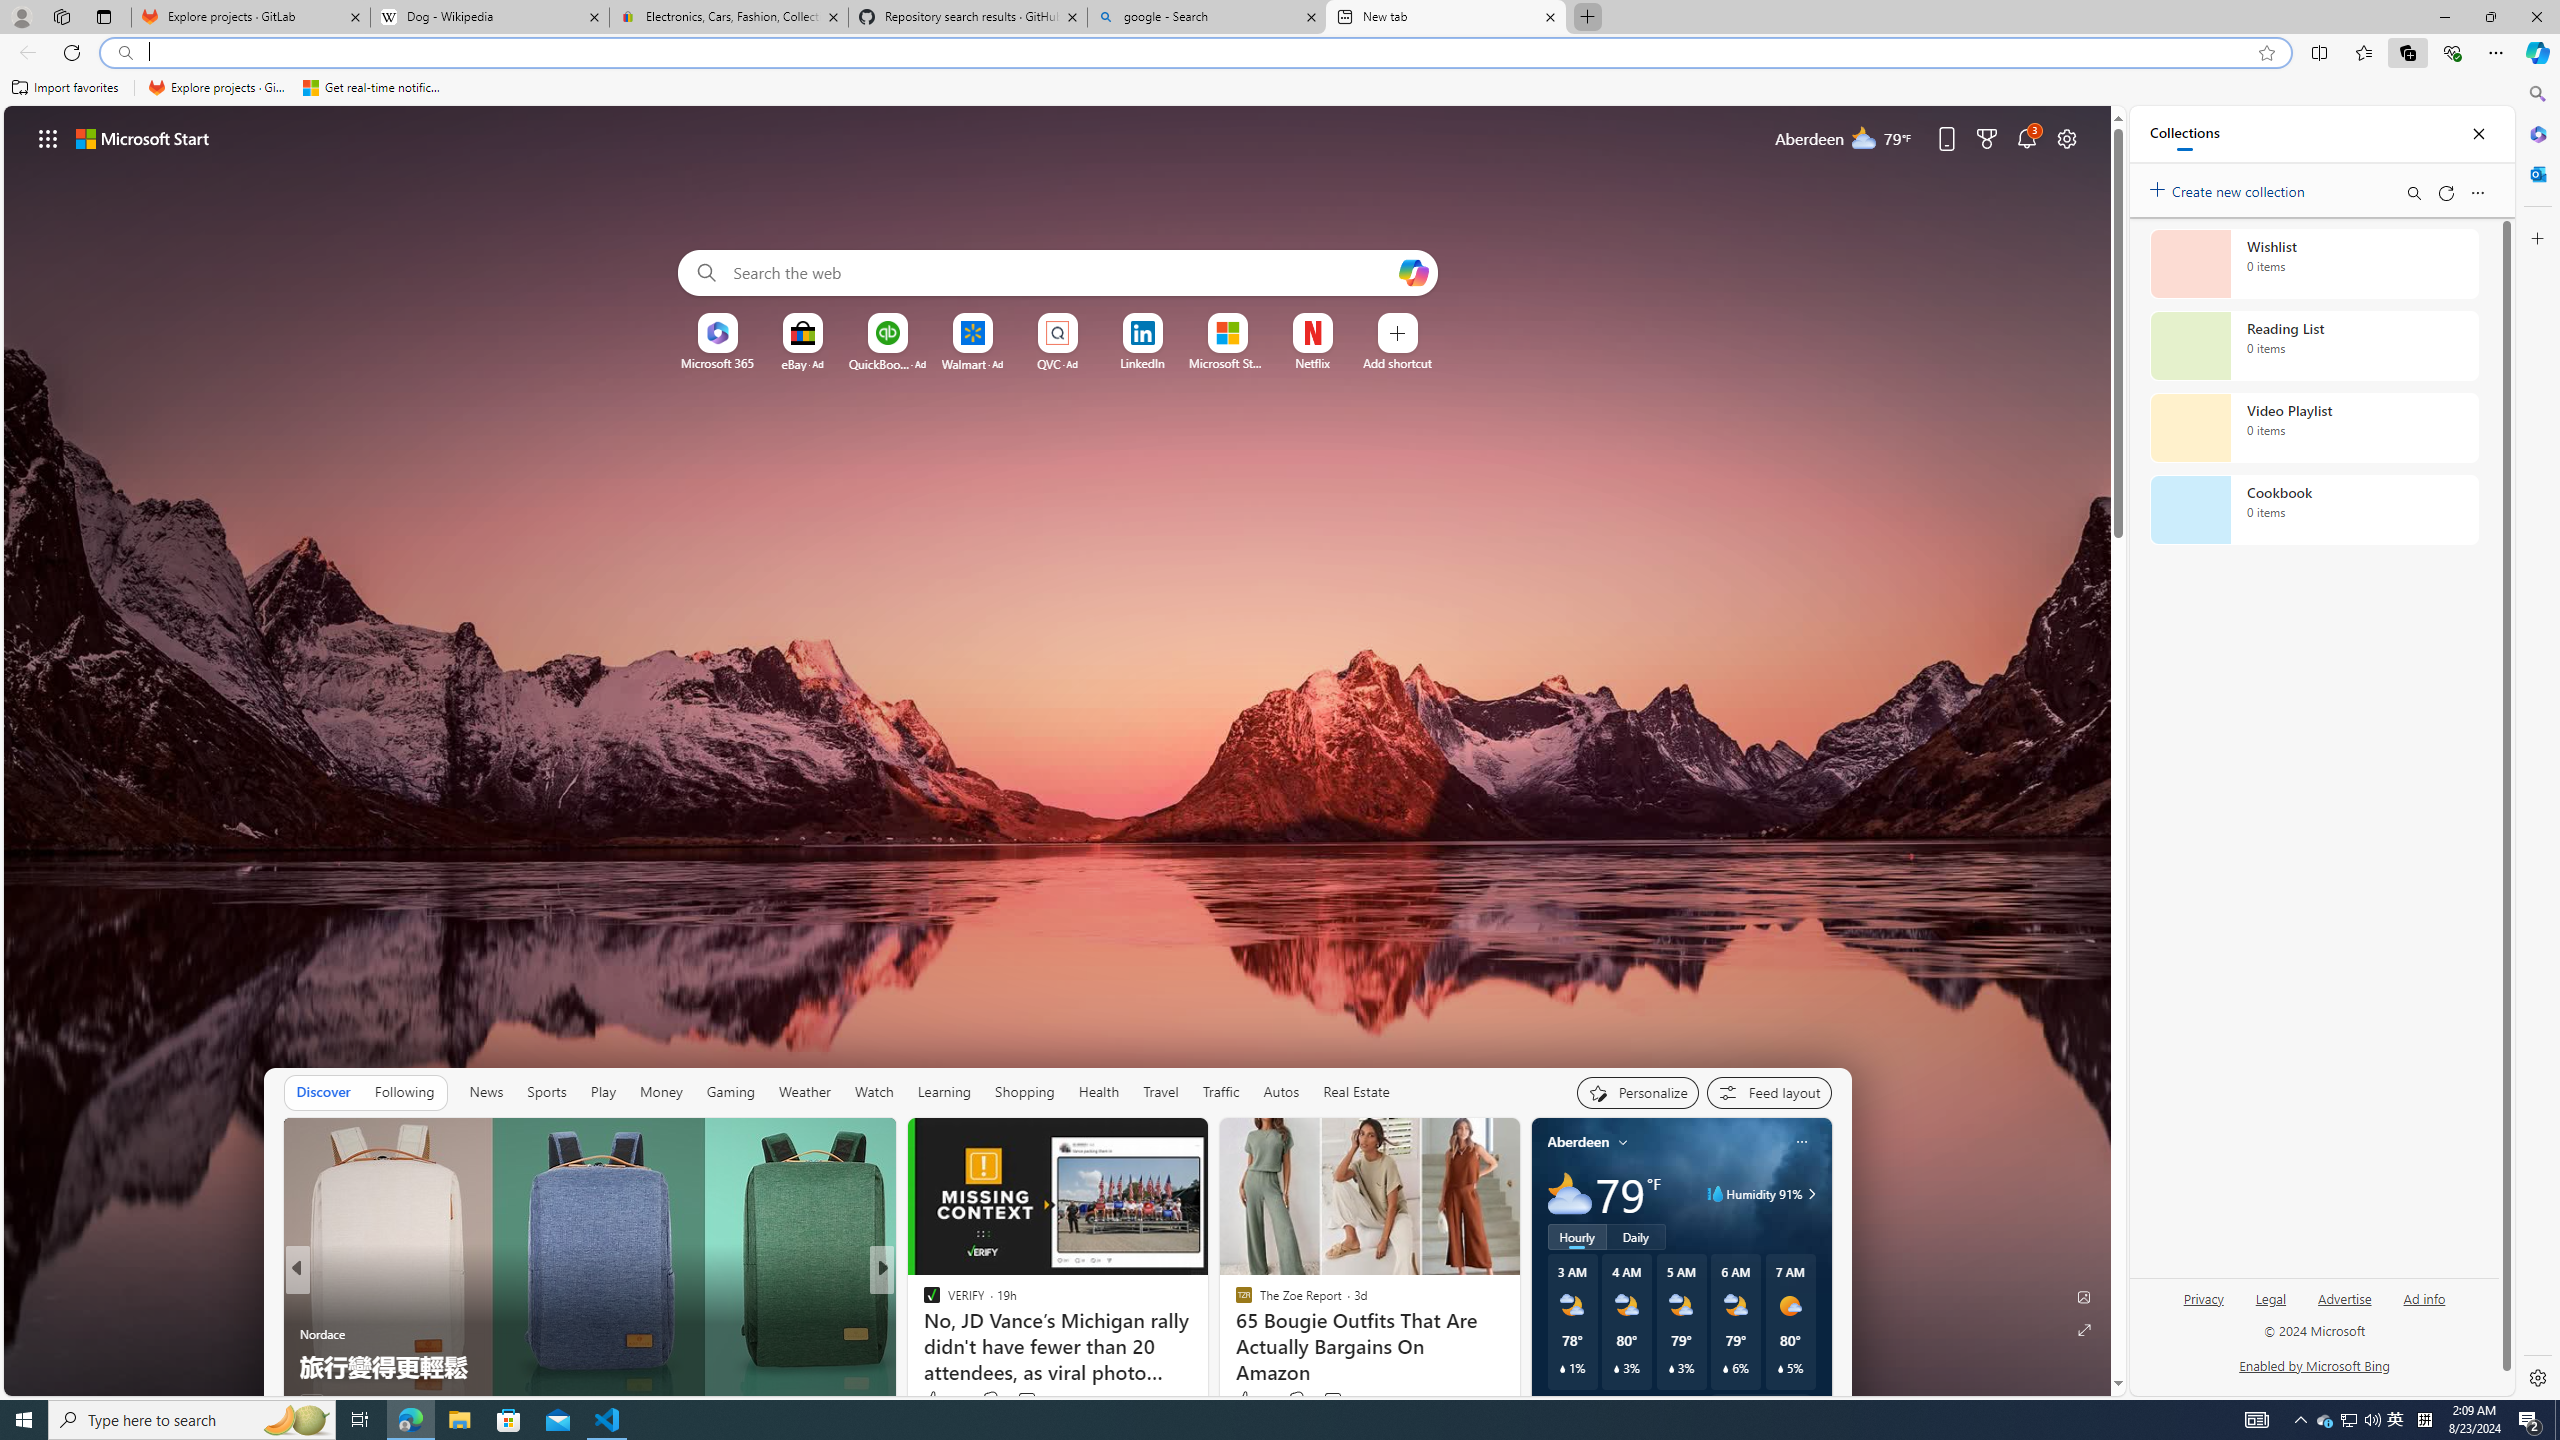 The height and width of the screenshot is (1440, 2560). Describe the element at coordinates (1021, 1402) in the screenshot. I see `View comments 18 Comment` at that location.